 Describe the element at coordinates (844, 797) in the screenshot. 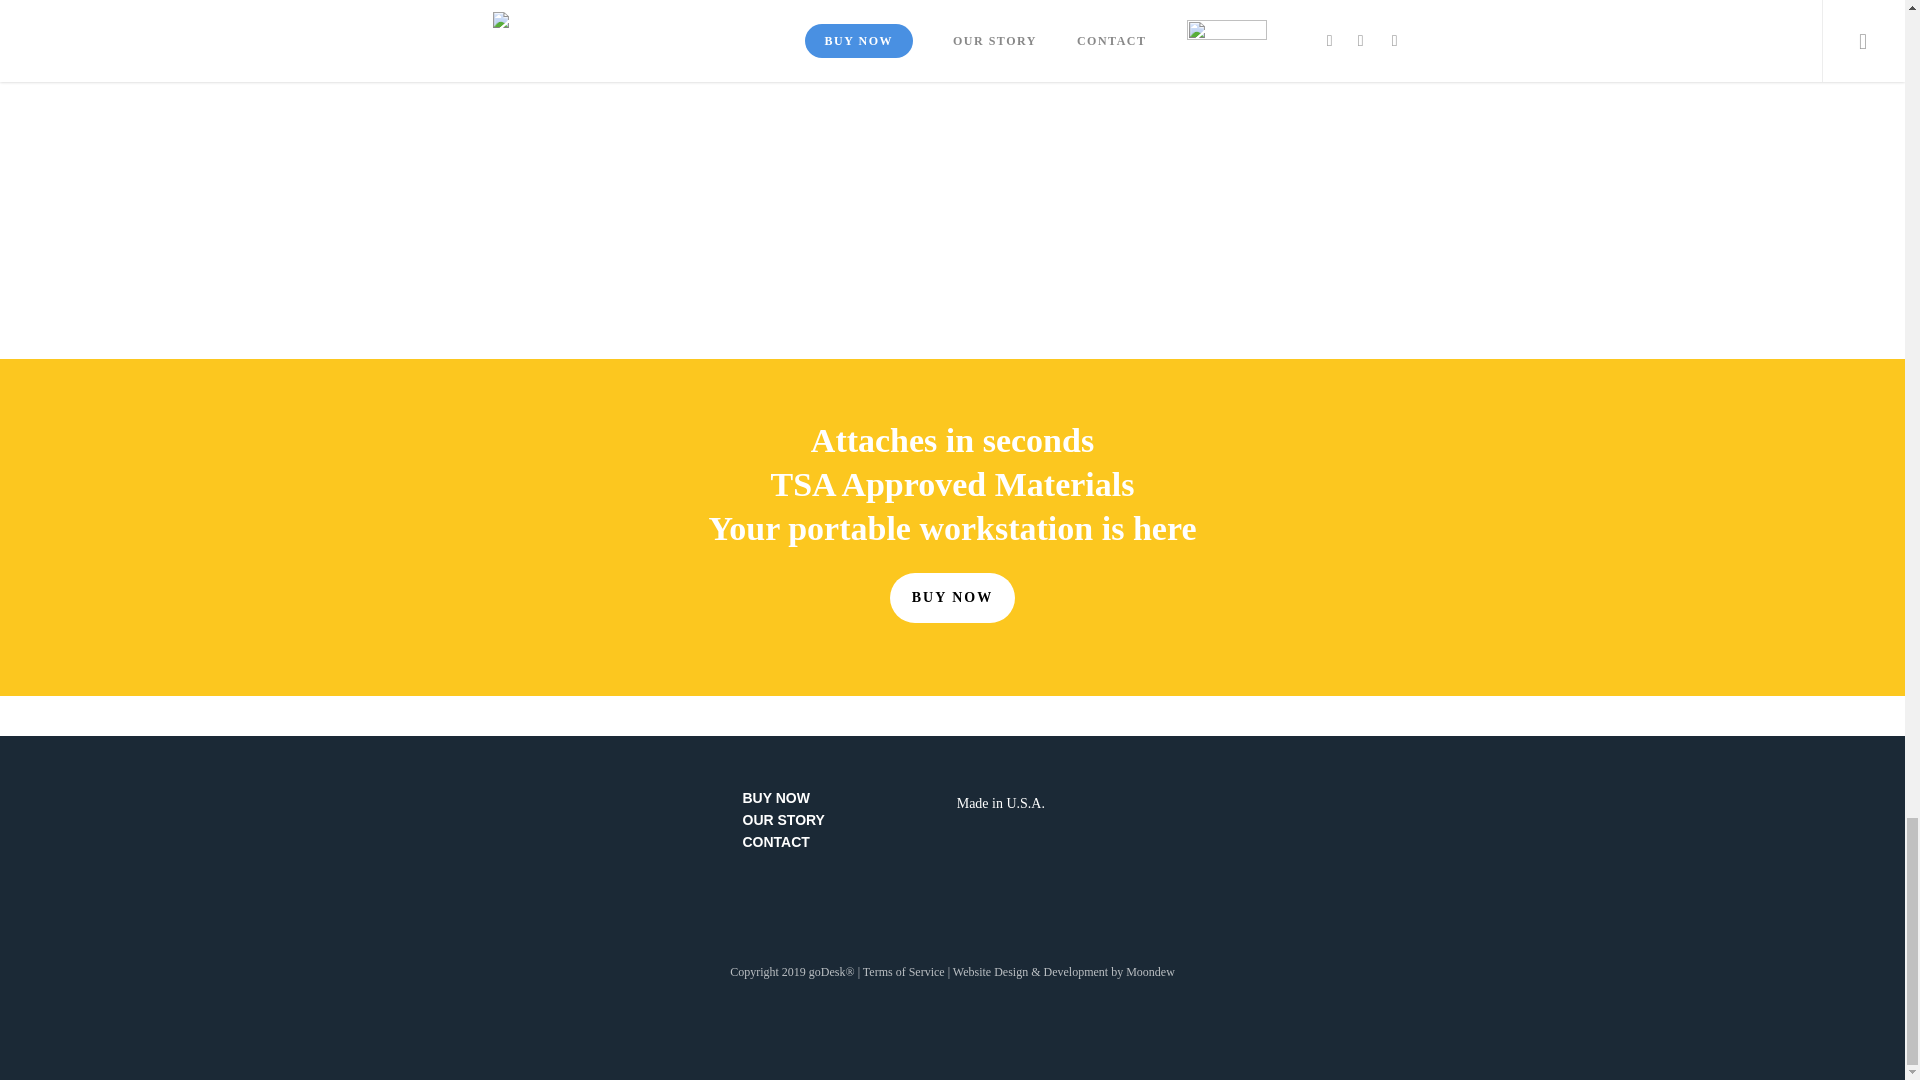

I see `BUY NOW` at that location.